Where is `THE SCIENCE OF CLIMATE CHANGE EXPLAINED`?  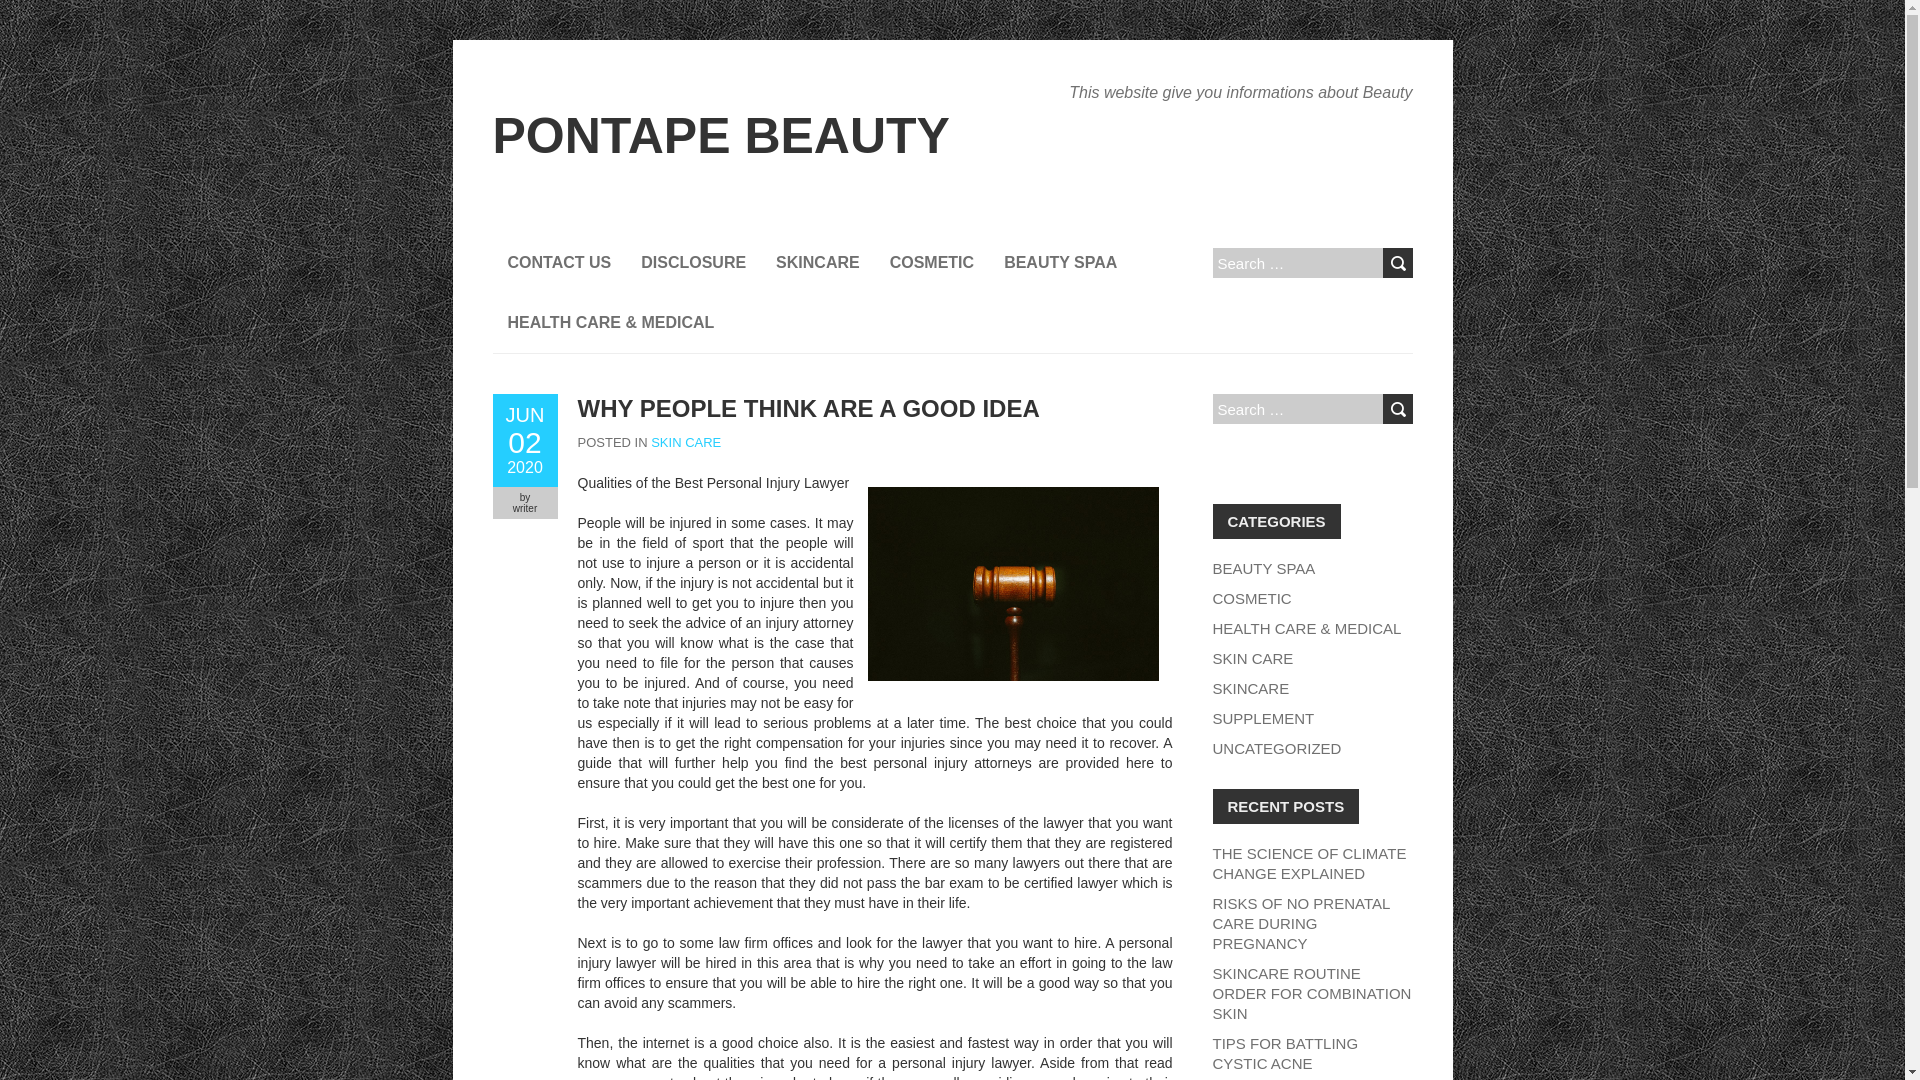 THE SCIENCE OF CLIMATE CHANGE EXPLAINED is located at coordinates (1308, 863).